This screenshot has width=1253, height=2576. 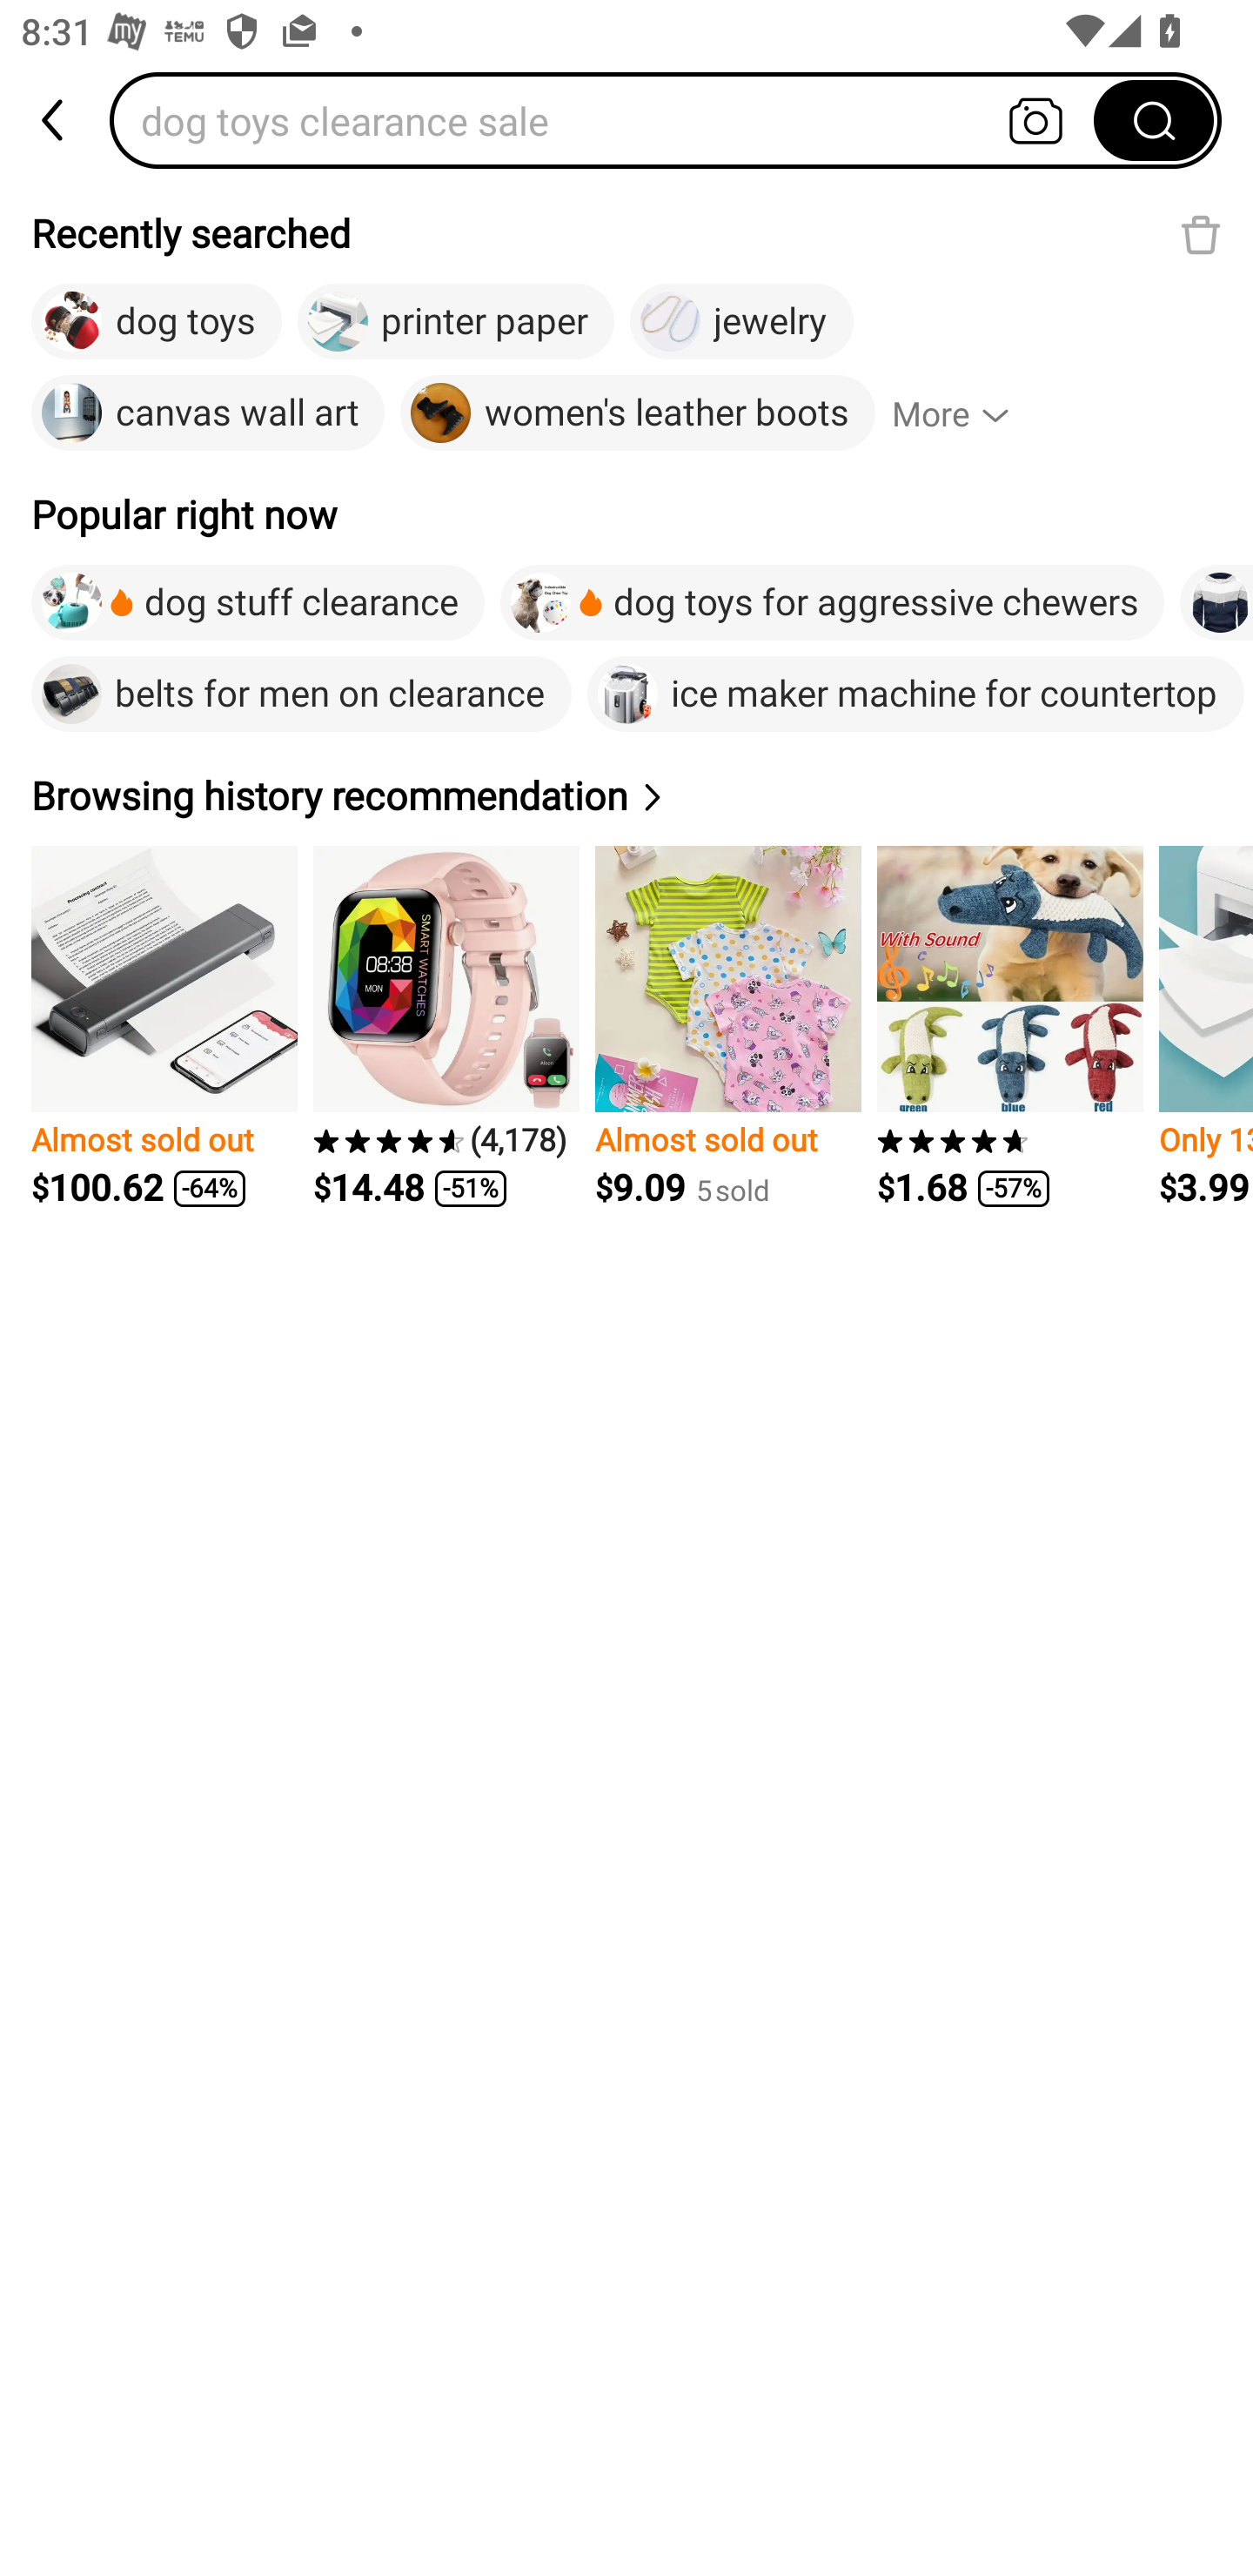 What do you see at coordinates (208, 413) in the screenshot?
I see `canvas wall art` at bounding box center [208, 413].